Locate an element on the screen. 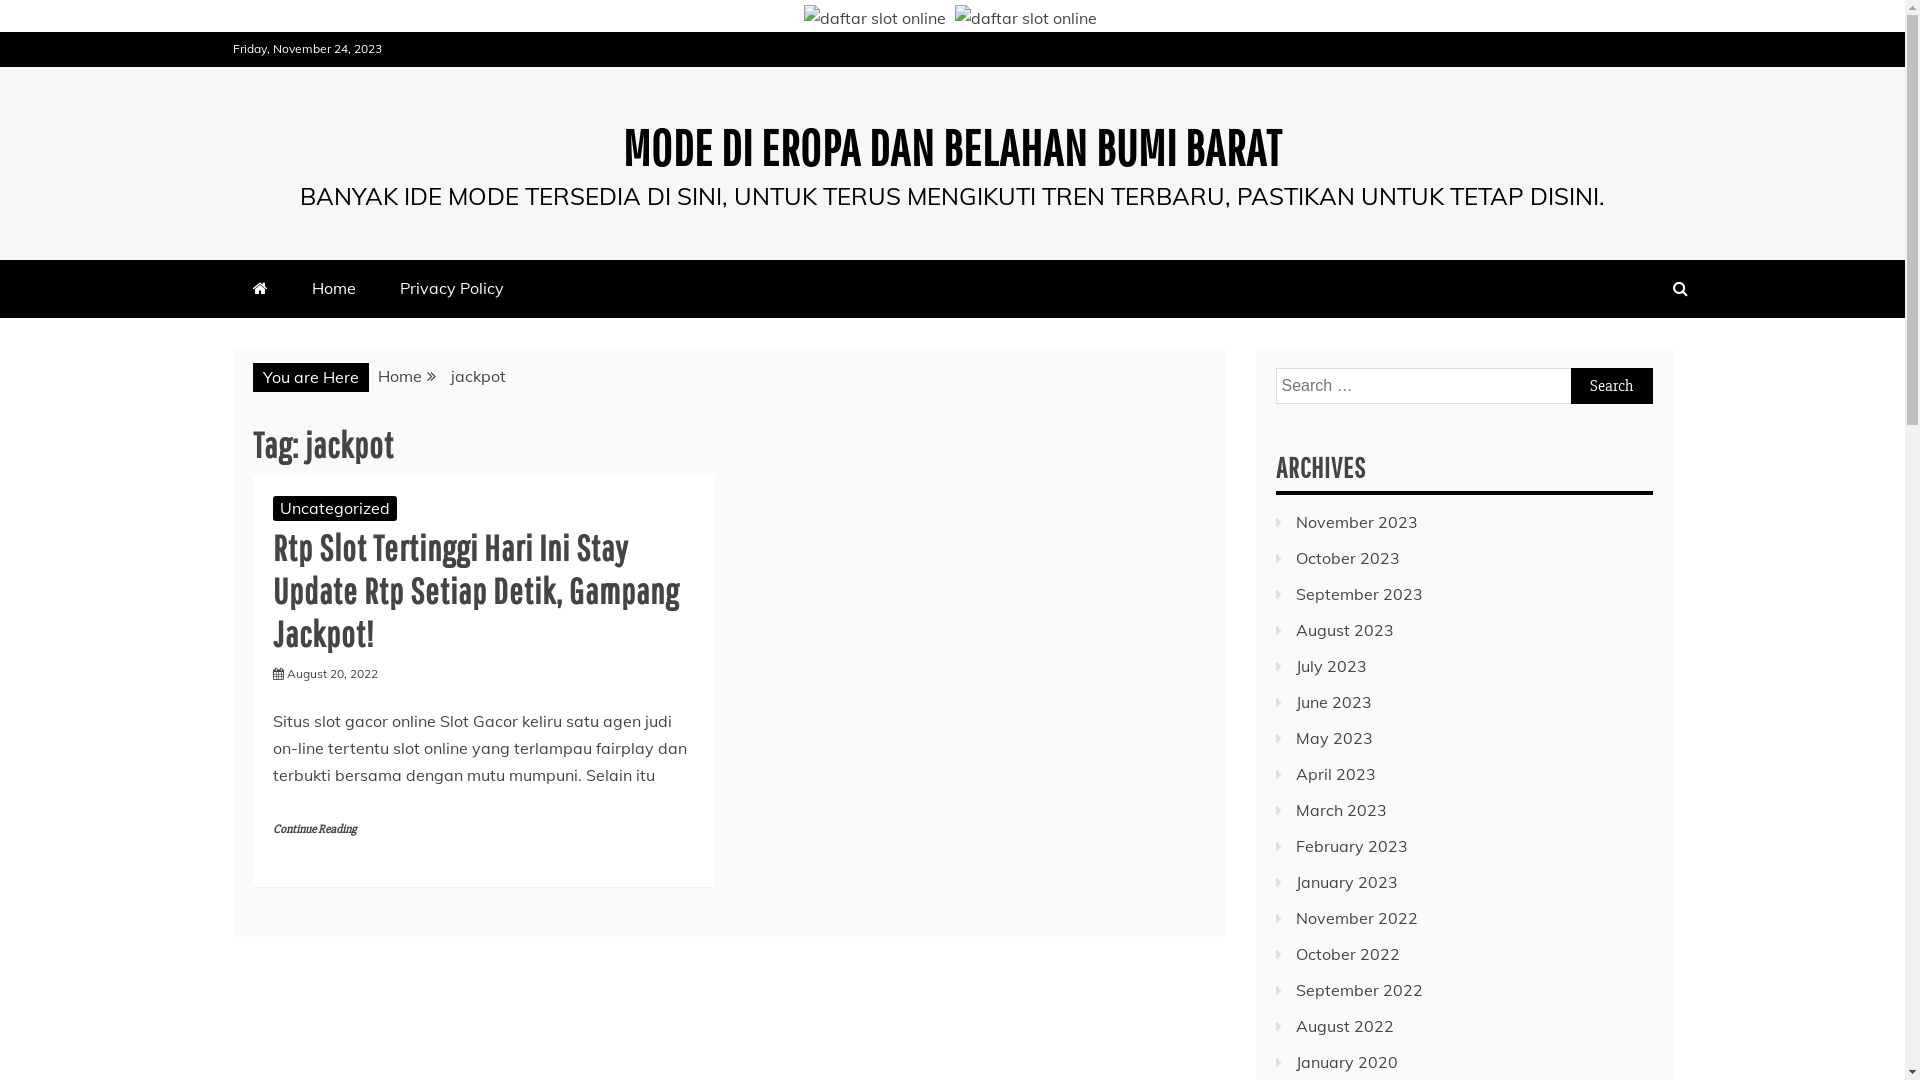 This screenshot has width=1920, height=1080. September 2023 is located at coordinates (1360, 594).